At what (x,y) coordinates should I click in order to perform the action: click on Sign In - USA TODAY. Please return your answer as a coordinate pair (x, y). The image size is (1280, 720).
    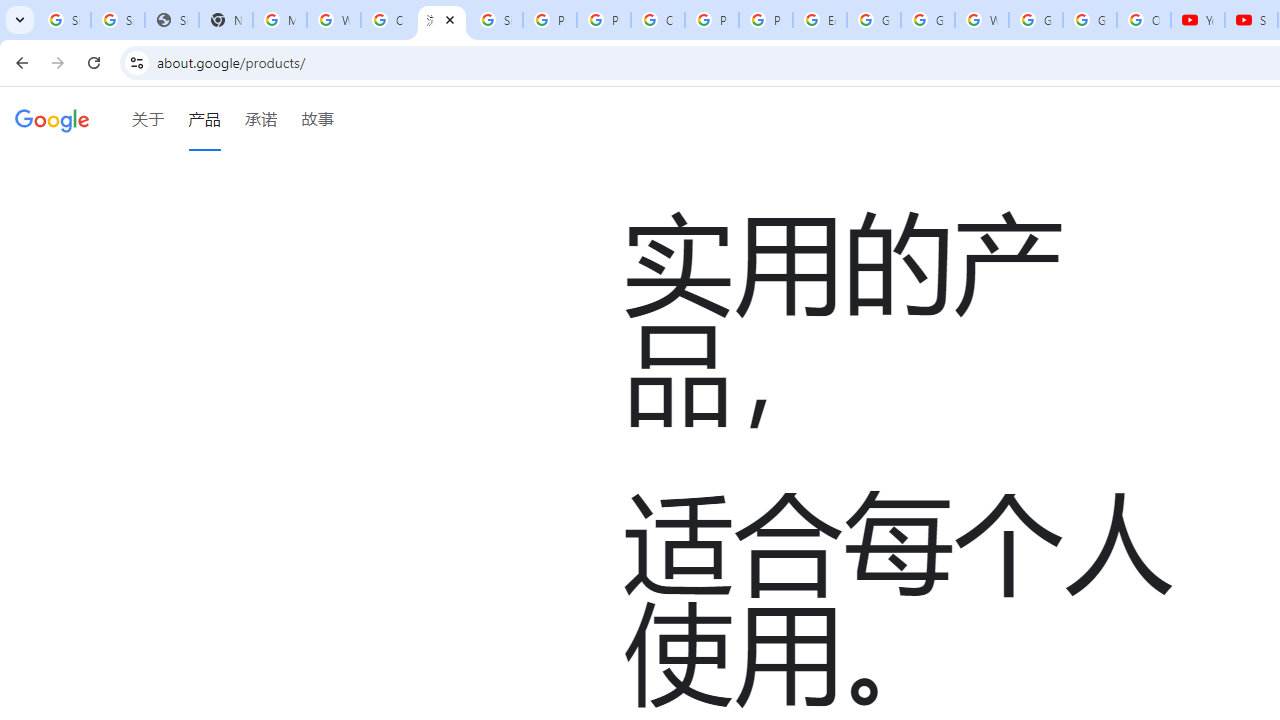
    Looking at the image, I should click on (171, 20).